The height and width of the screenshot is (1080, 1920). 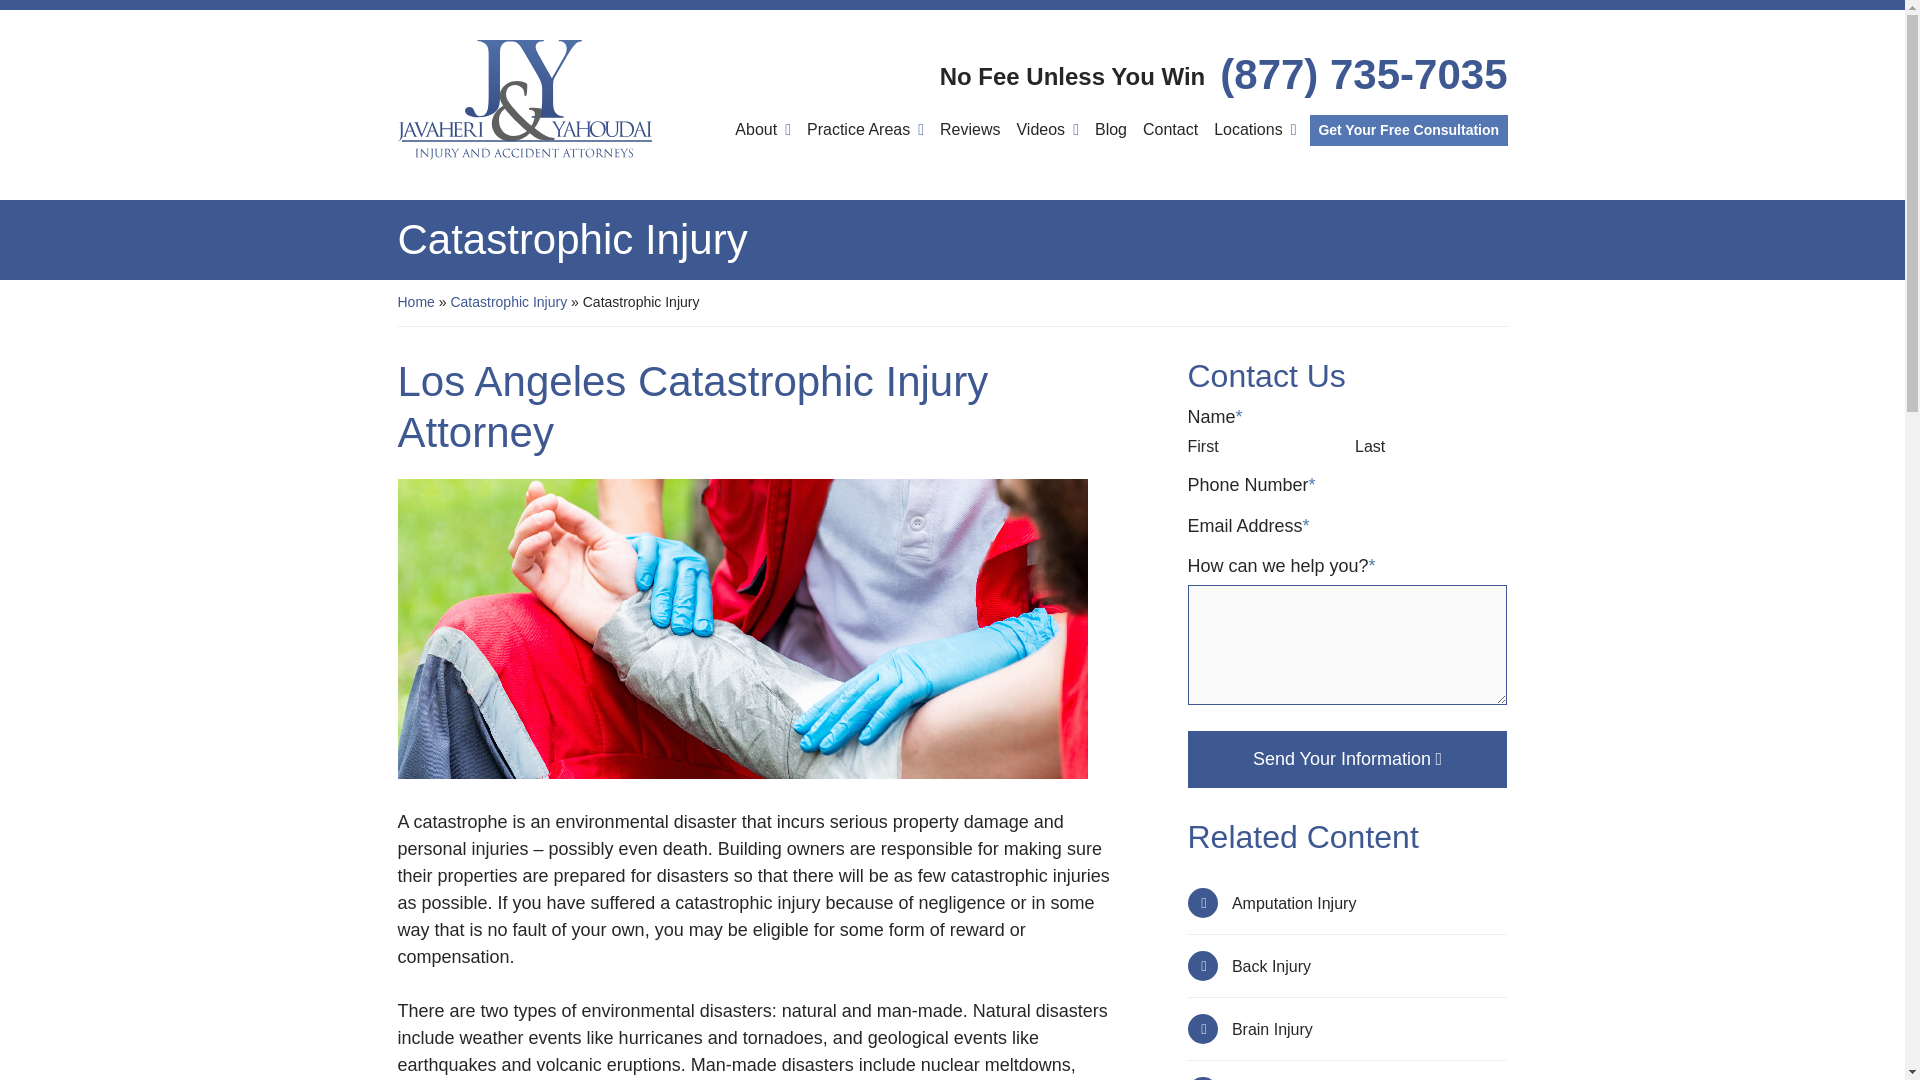 I want to click on Practice Areas, so click(x=864, y=132).